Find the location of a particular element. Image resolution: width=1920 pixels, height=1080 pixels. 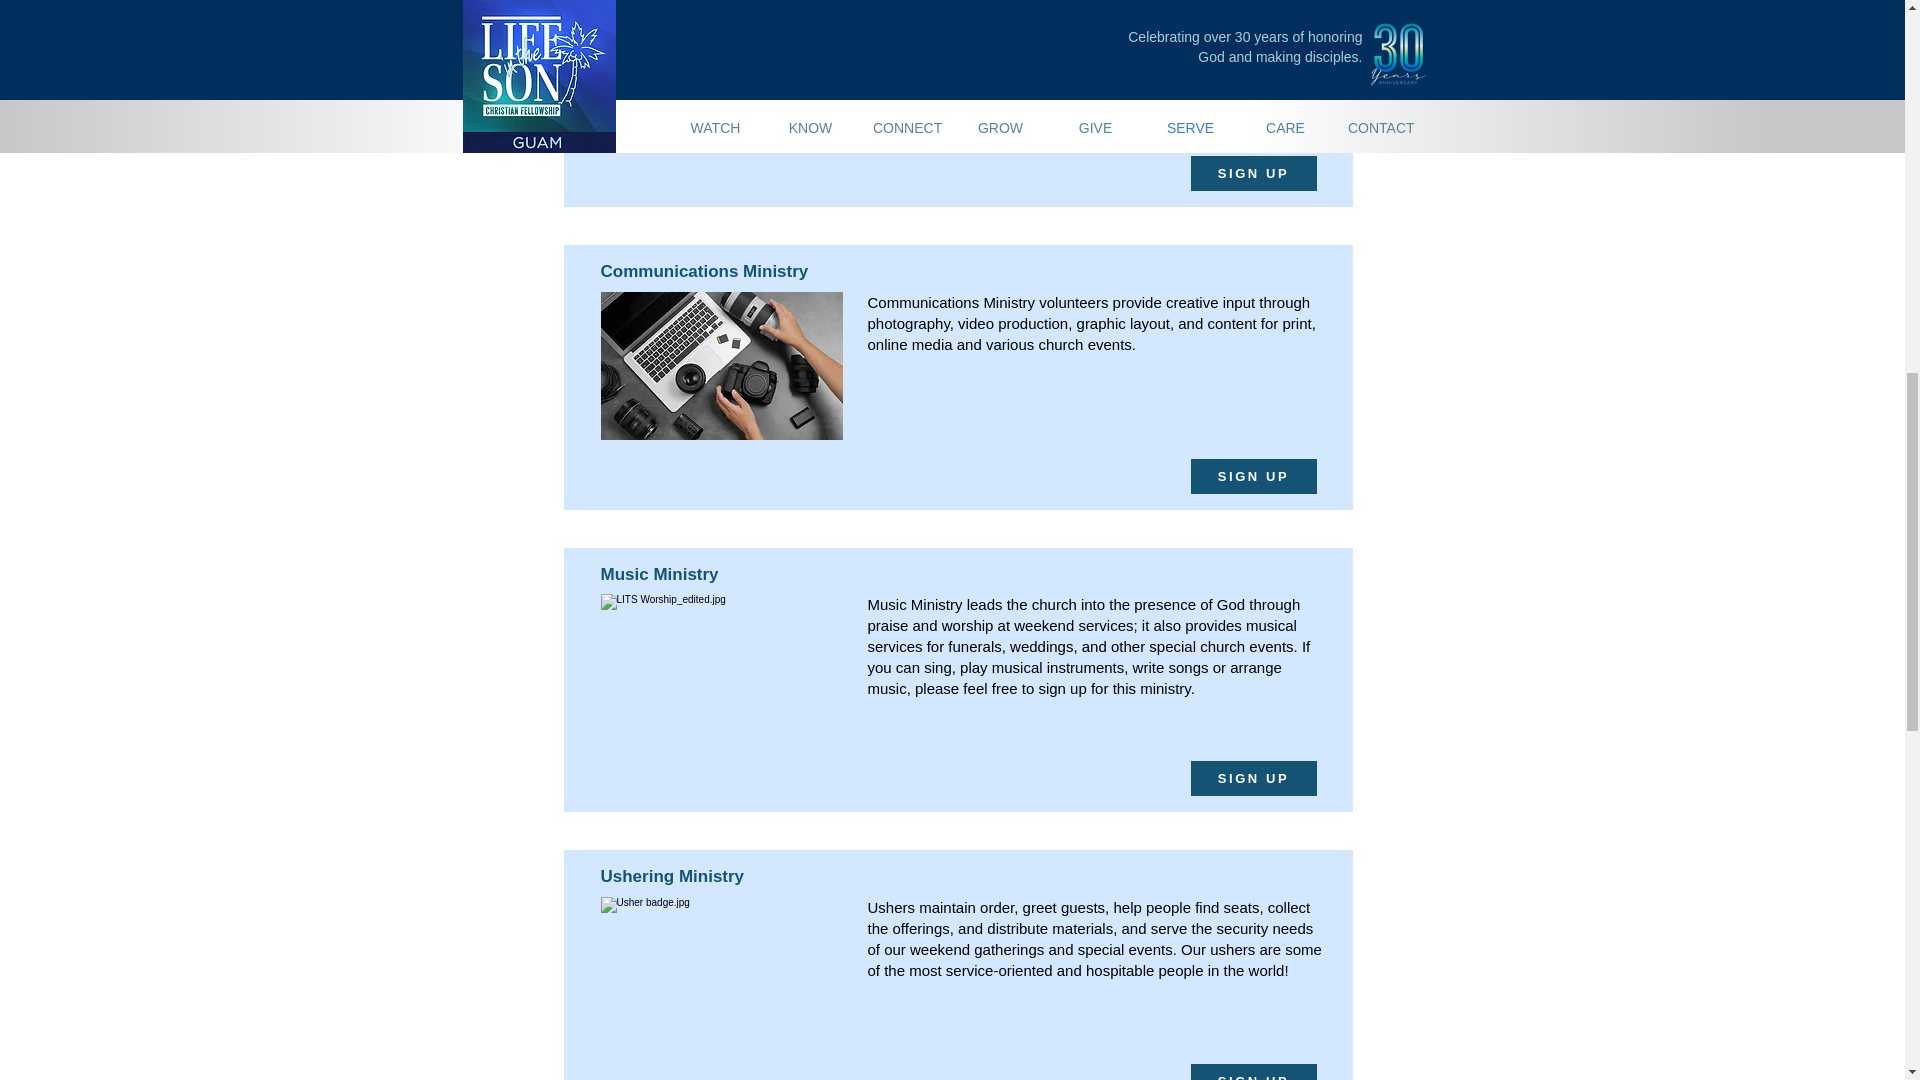

Life Groups Leaders-17.png is located at coordinates (720, 365).